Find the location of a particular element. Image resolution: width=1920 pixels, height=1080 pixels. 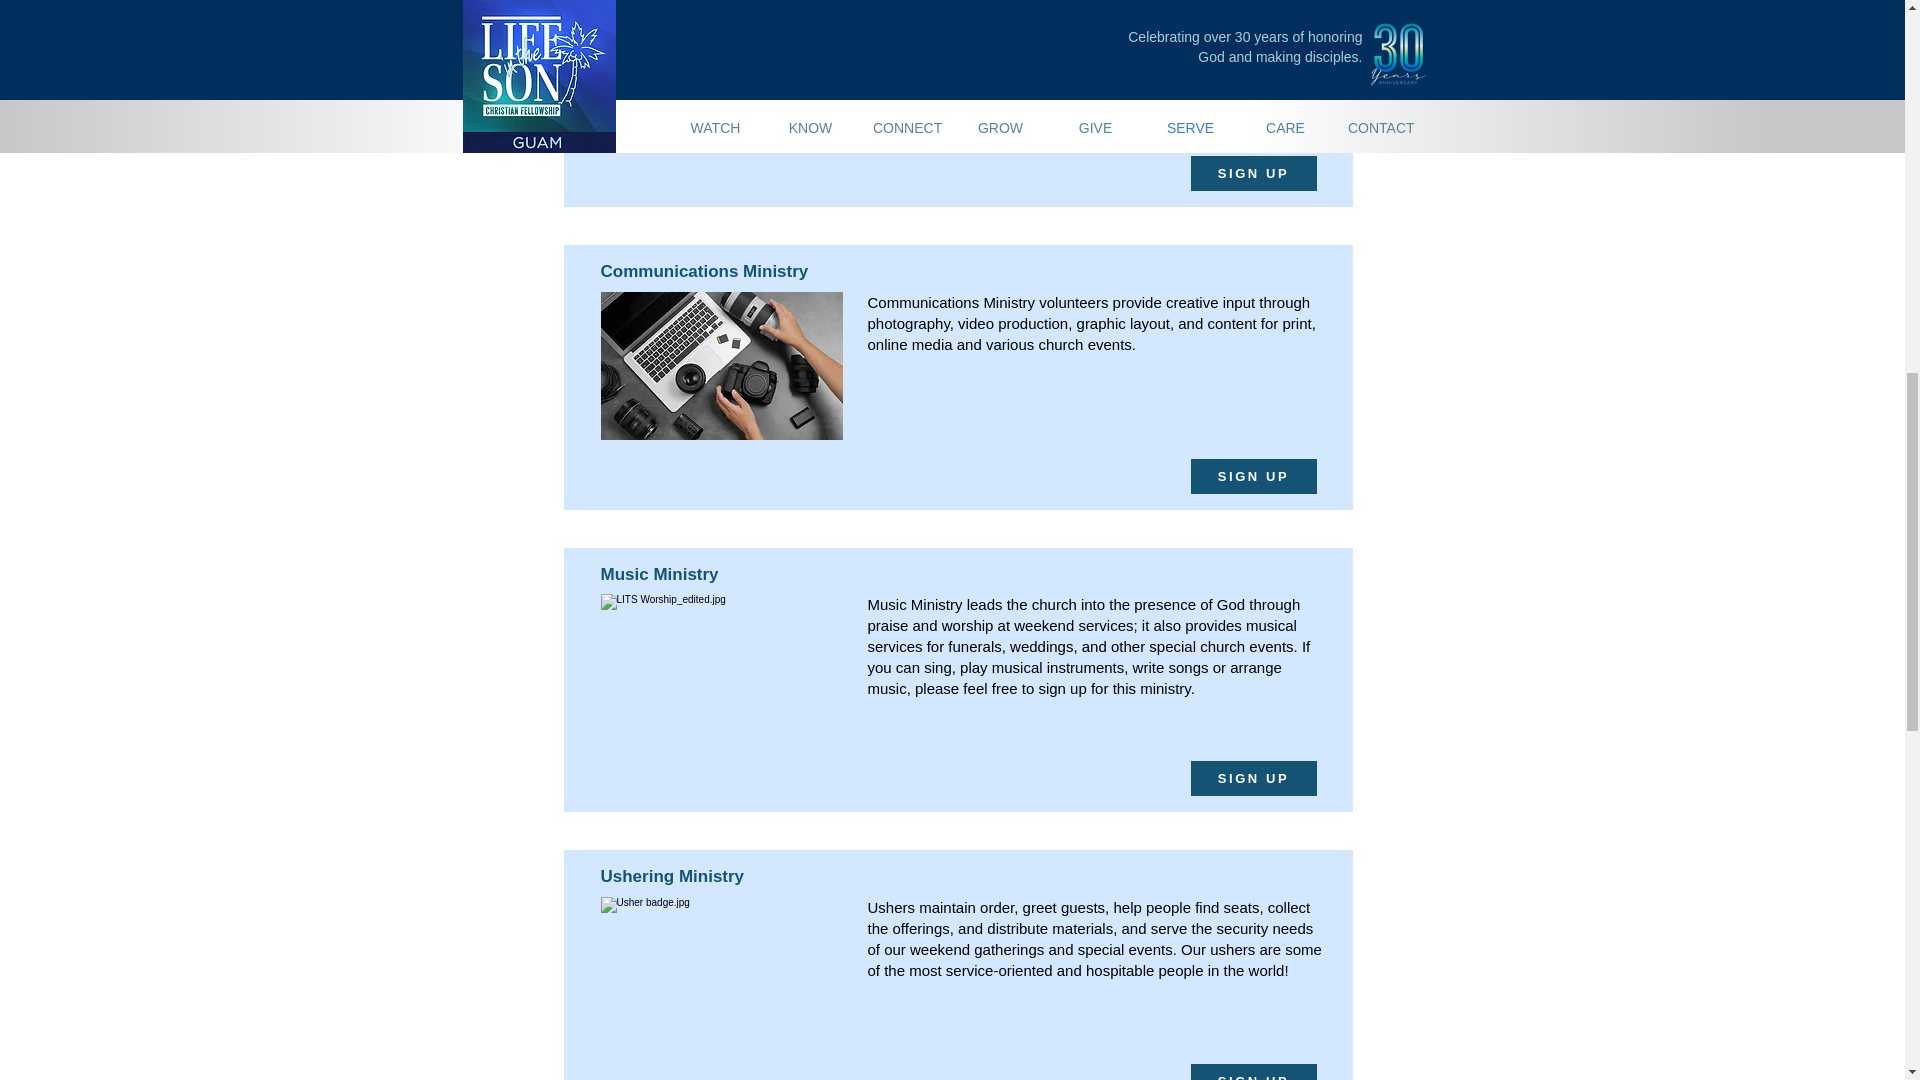

Life Groups Leaders-17.png is located at coordinates (720, 365).